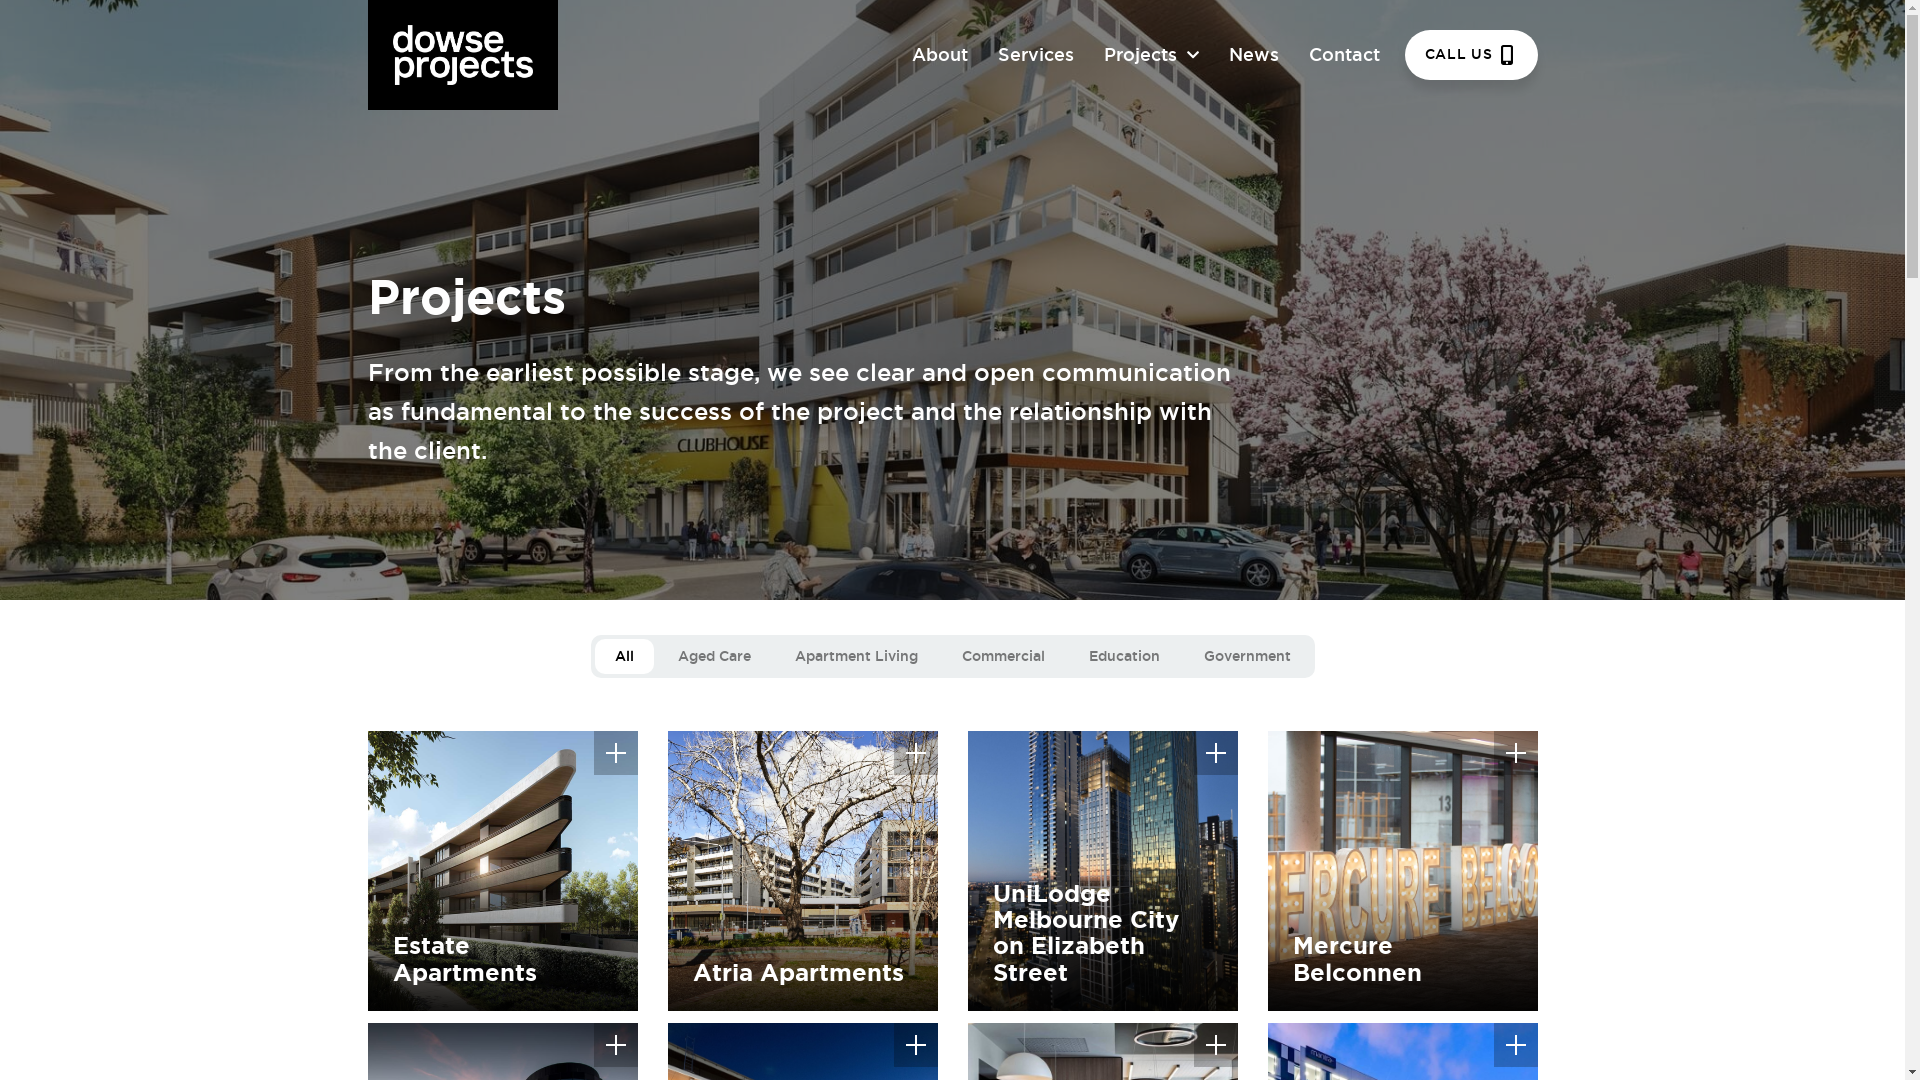 This screenshot has height=1080, width=1920. Describe the element at coordinates (940, 55) in the screenshot. I see `About` at that location.